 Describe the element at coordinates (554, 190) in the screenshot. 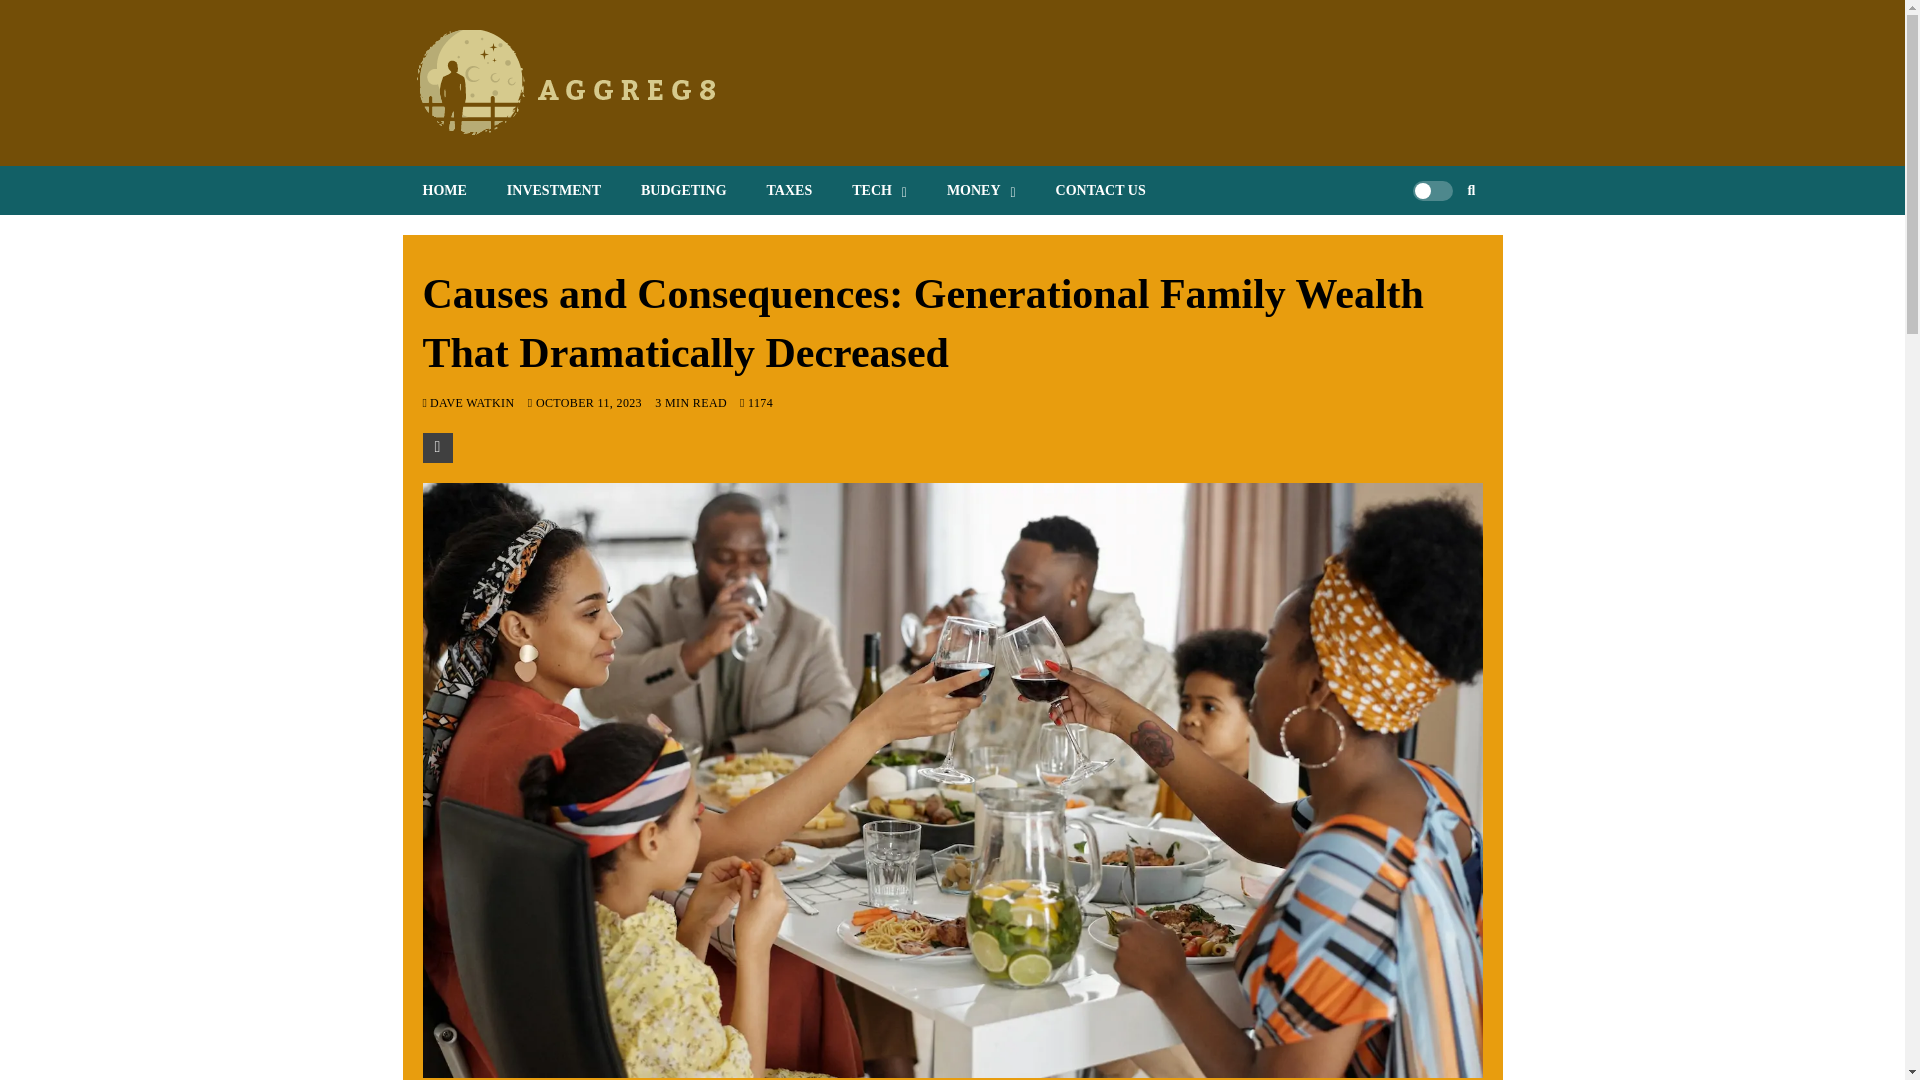

I see `INVESTMENT` at that location.